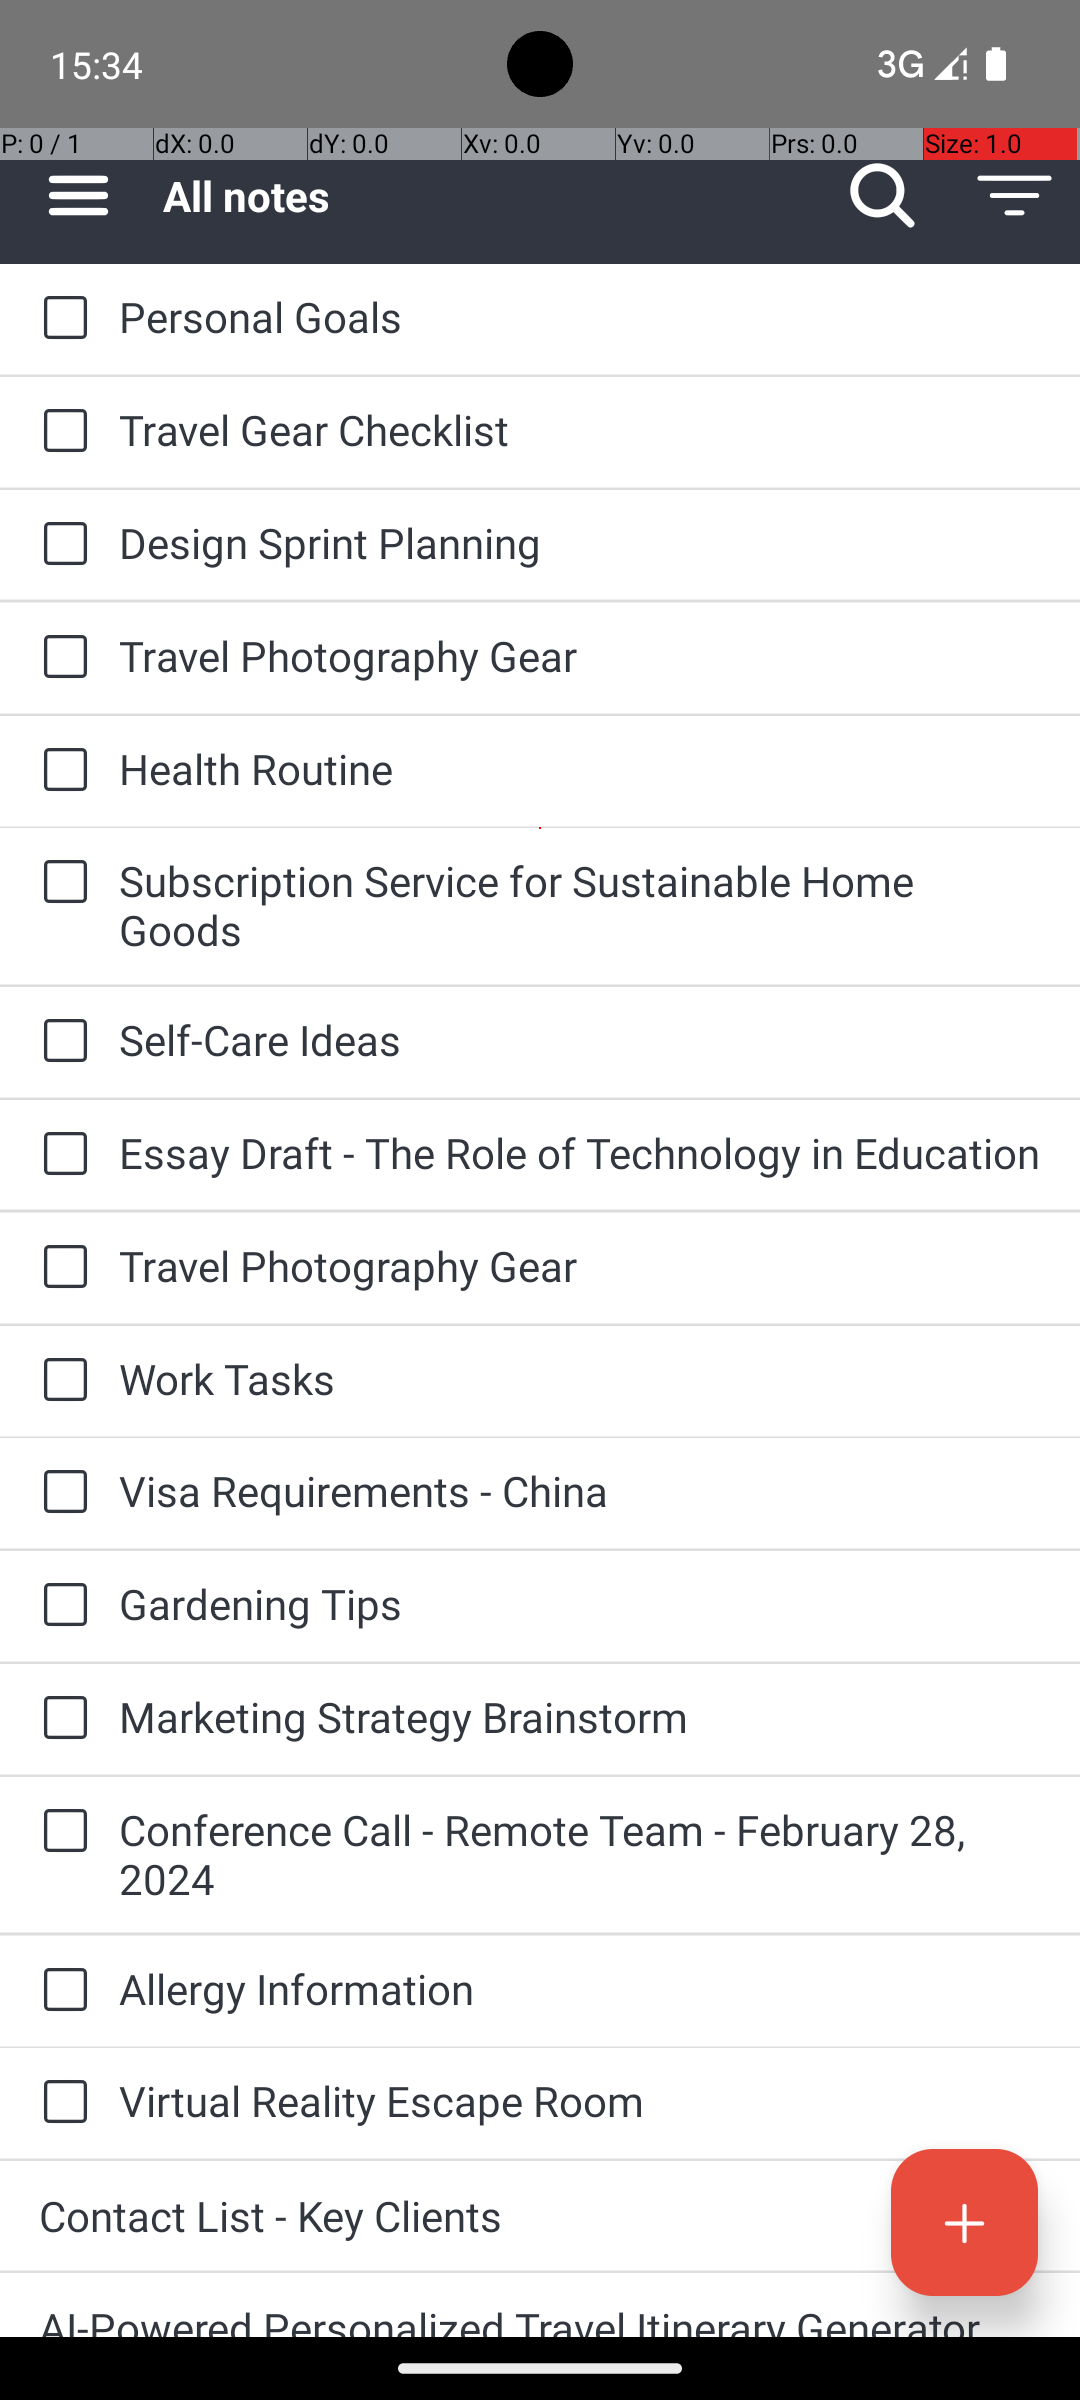 This screenshot has height=2400, width=1080. Describe the element at coordinates (60, 319) in the screenshot. I see `to-do: Personal Goals` at that location.